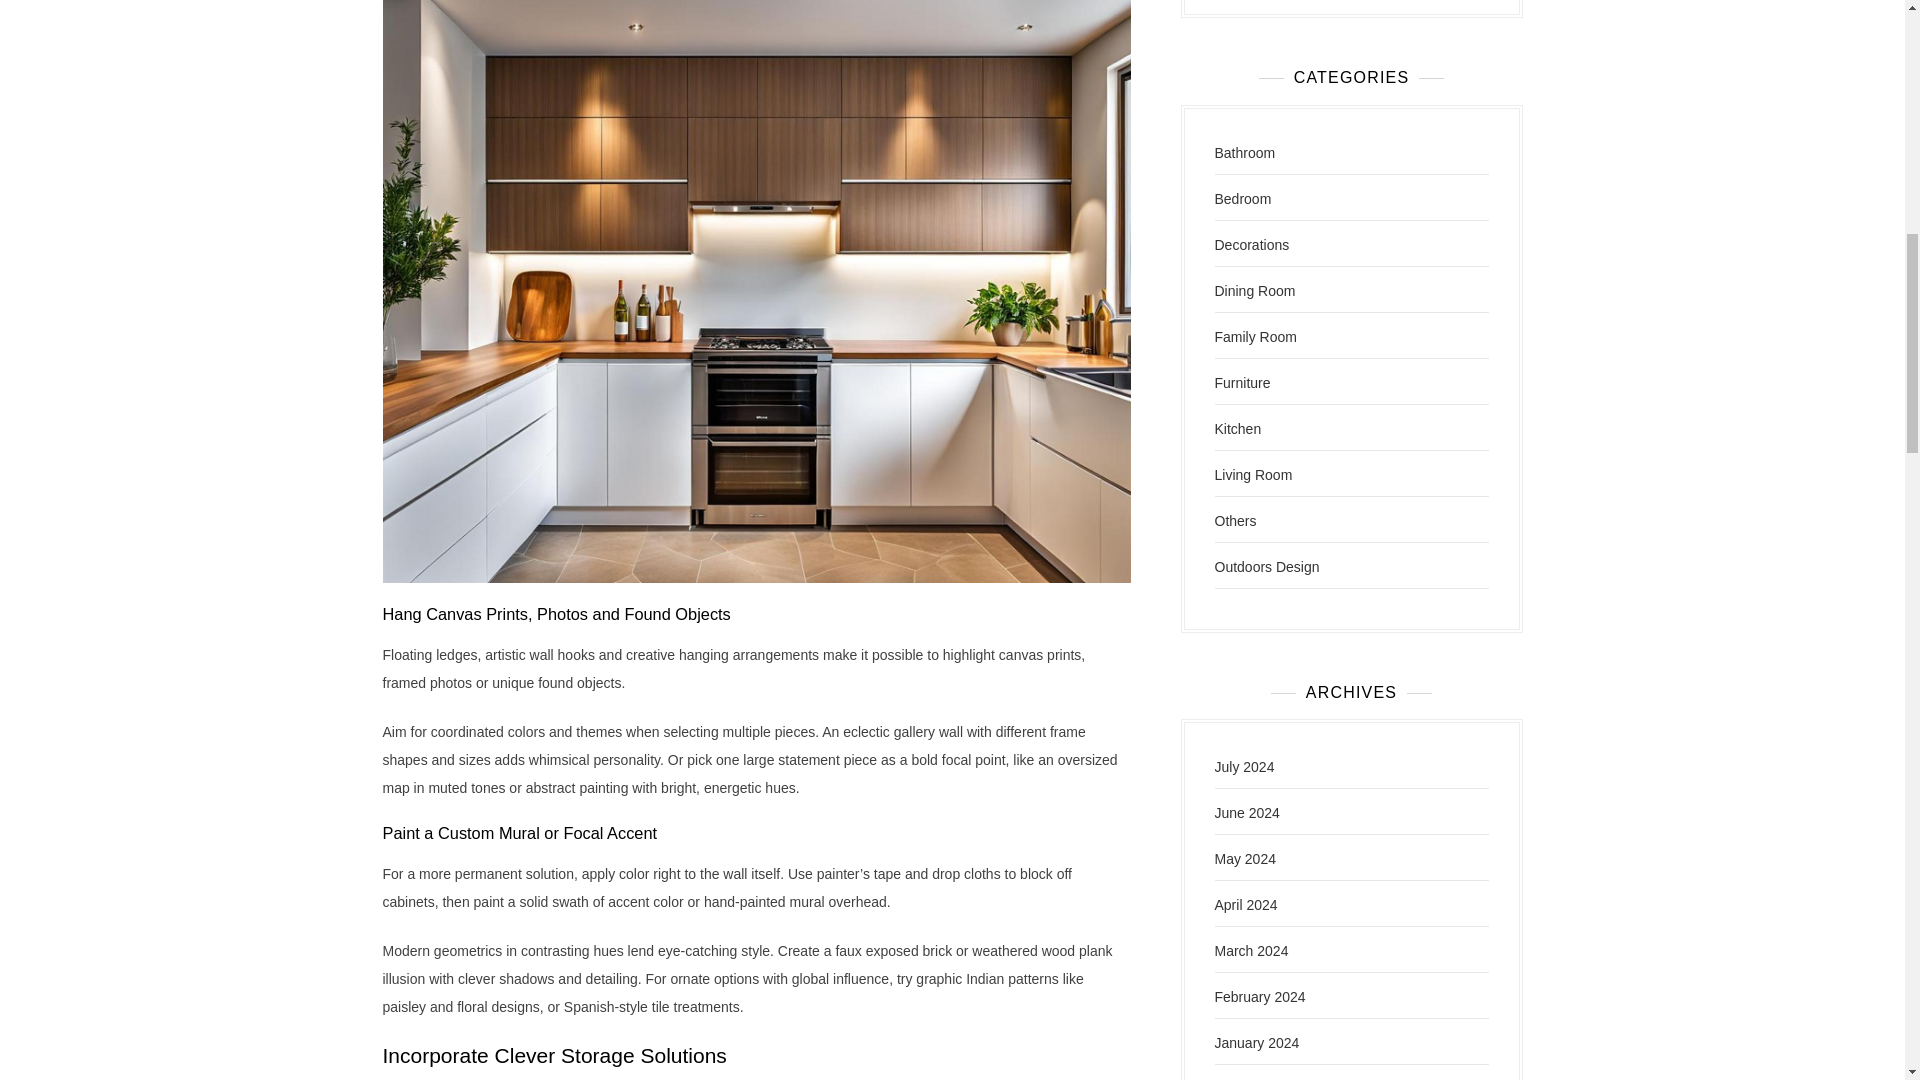 This screenshot has height=1080, width=1920. I want to click on Furniture, so click(1241, 382).